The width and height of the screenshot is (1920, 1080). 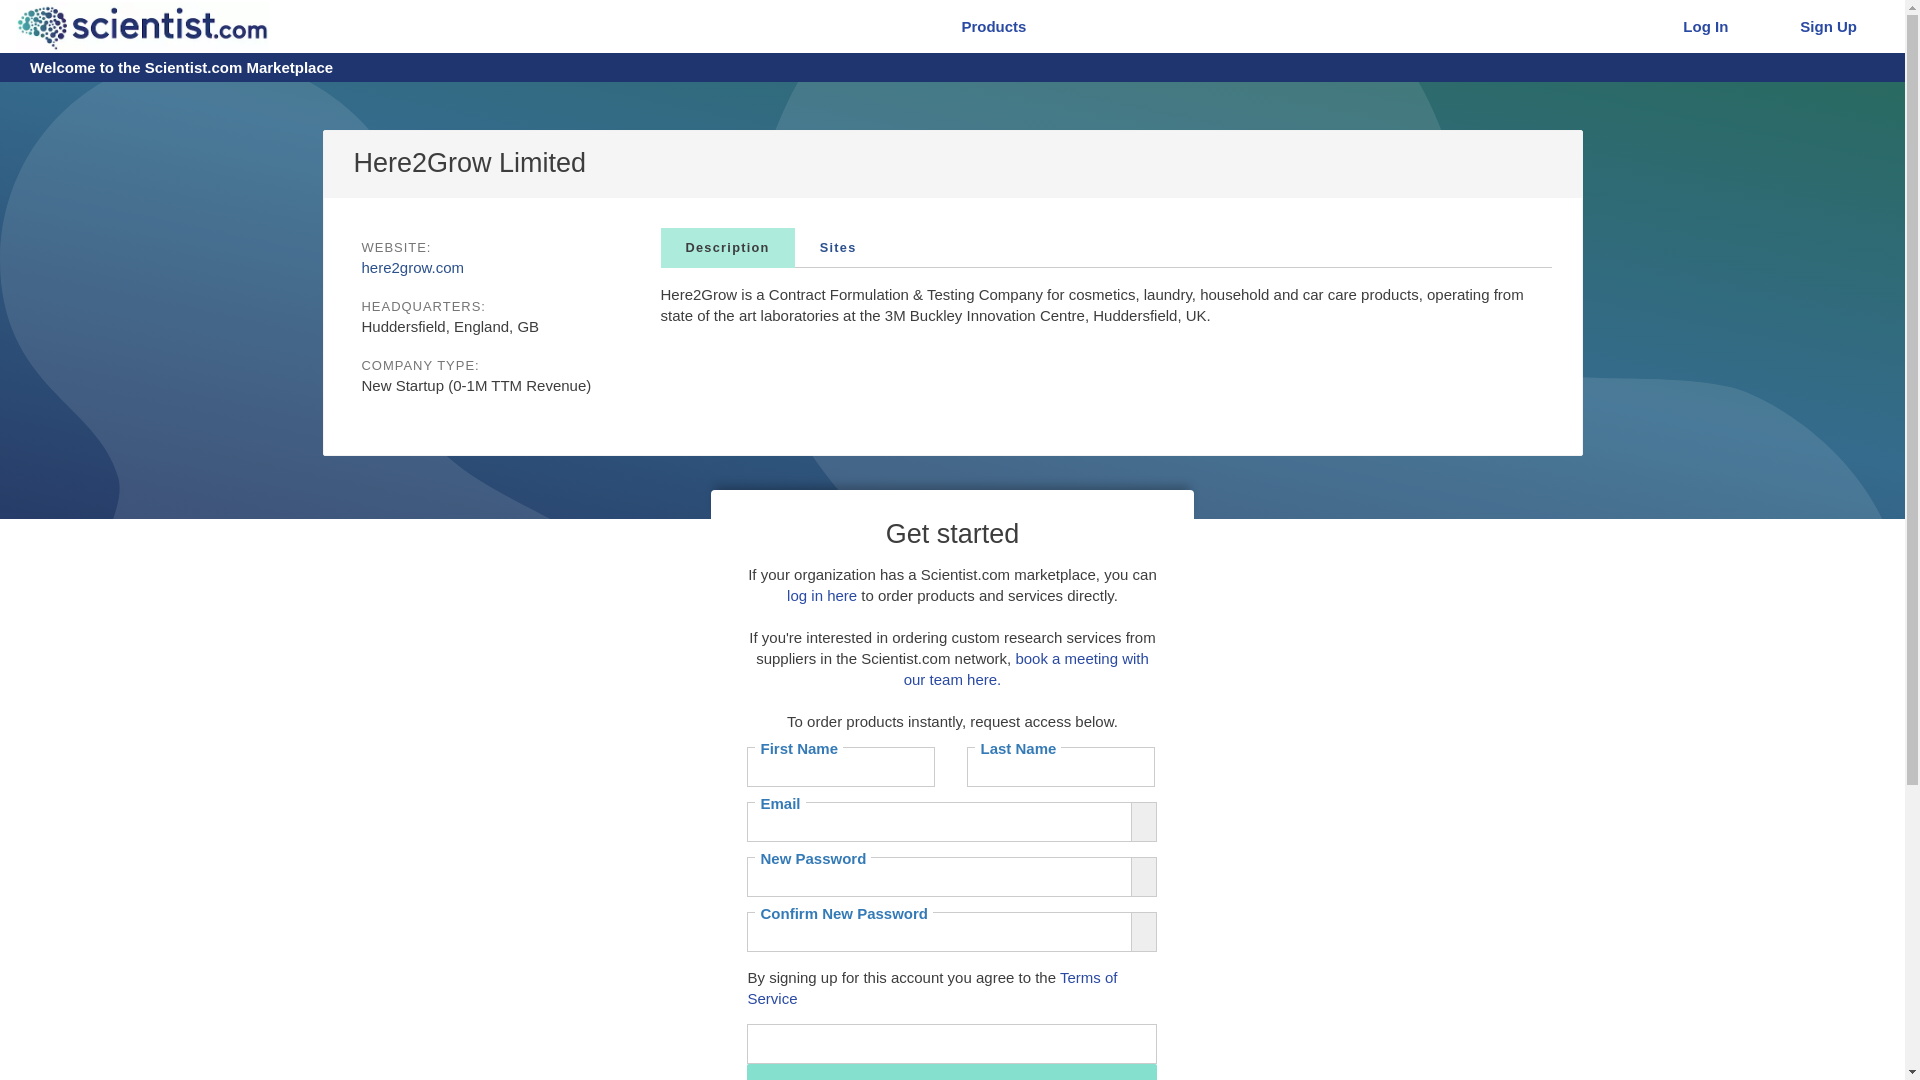 I want to click on here2grow.com, so click(x=413, y=268).